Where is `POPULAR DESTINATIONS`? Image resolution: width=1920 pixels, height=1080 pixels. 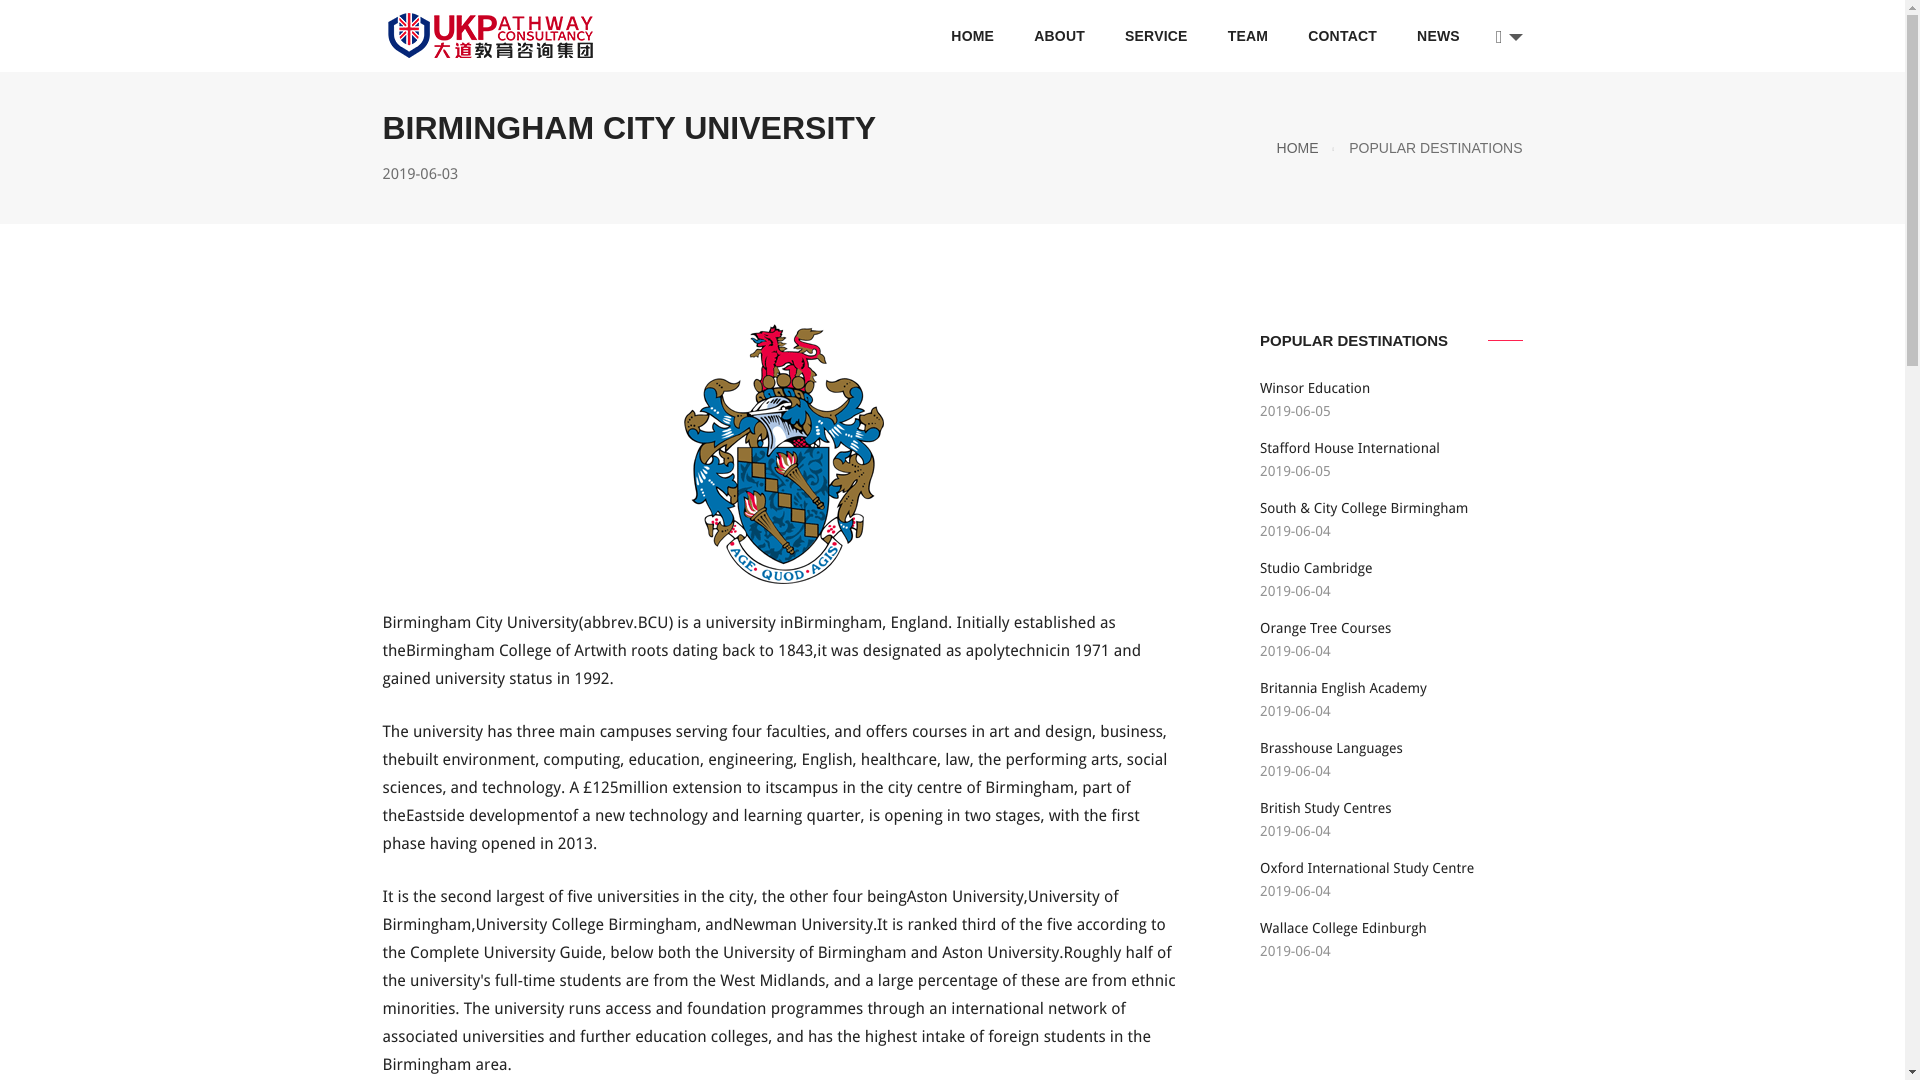 POPULAR DESTINATIONS is located at coordinates (1436, 148).